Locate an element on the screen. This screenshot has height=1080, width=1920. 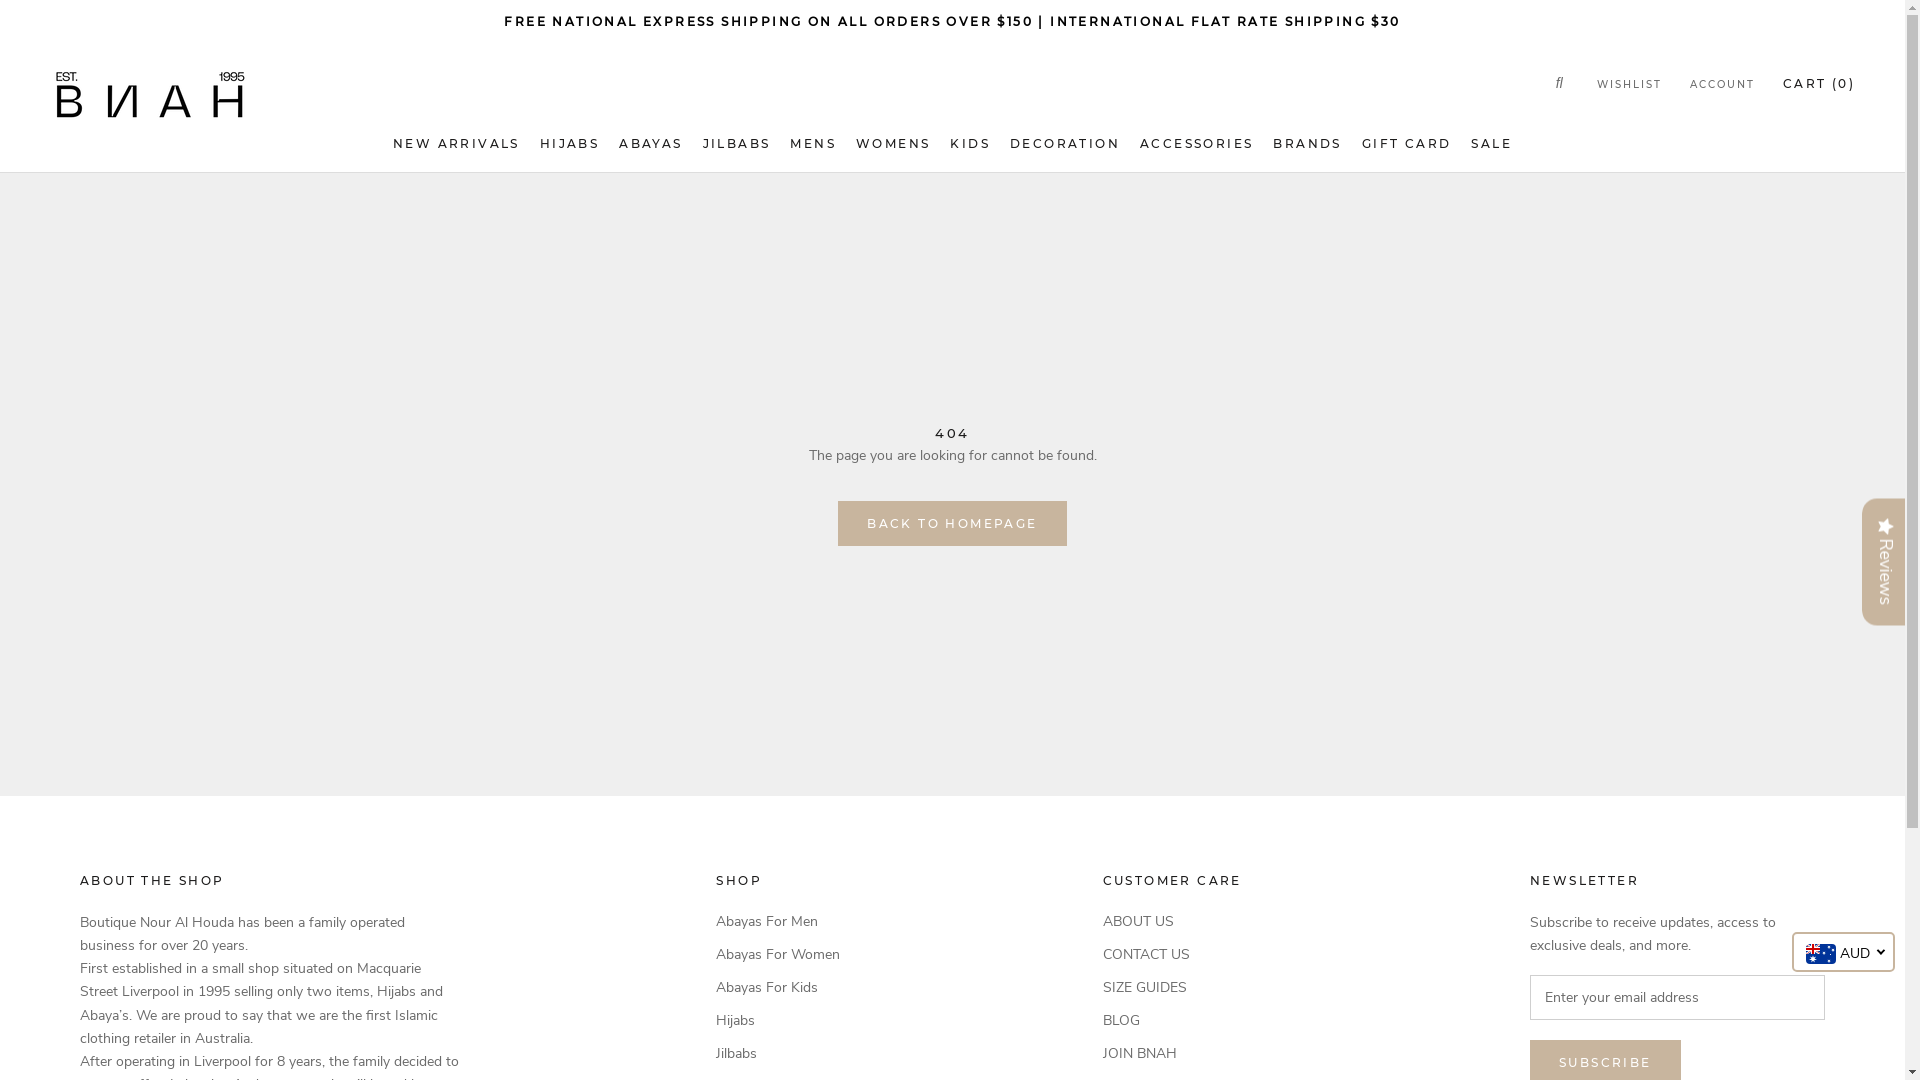
WOMENS is located at coordinates (893, 144).